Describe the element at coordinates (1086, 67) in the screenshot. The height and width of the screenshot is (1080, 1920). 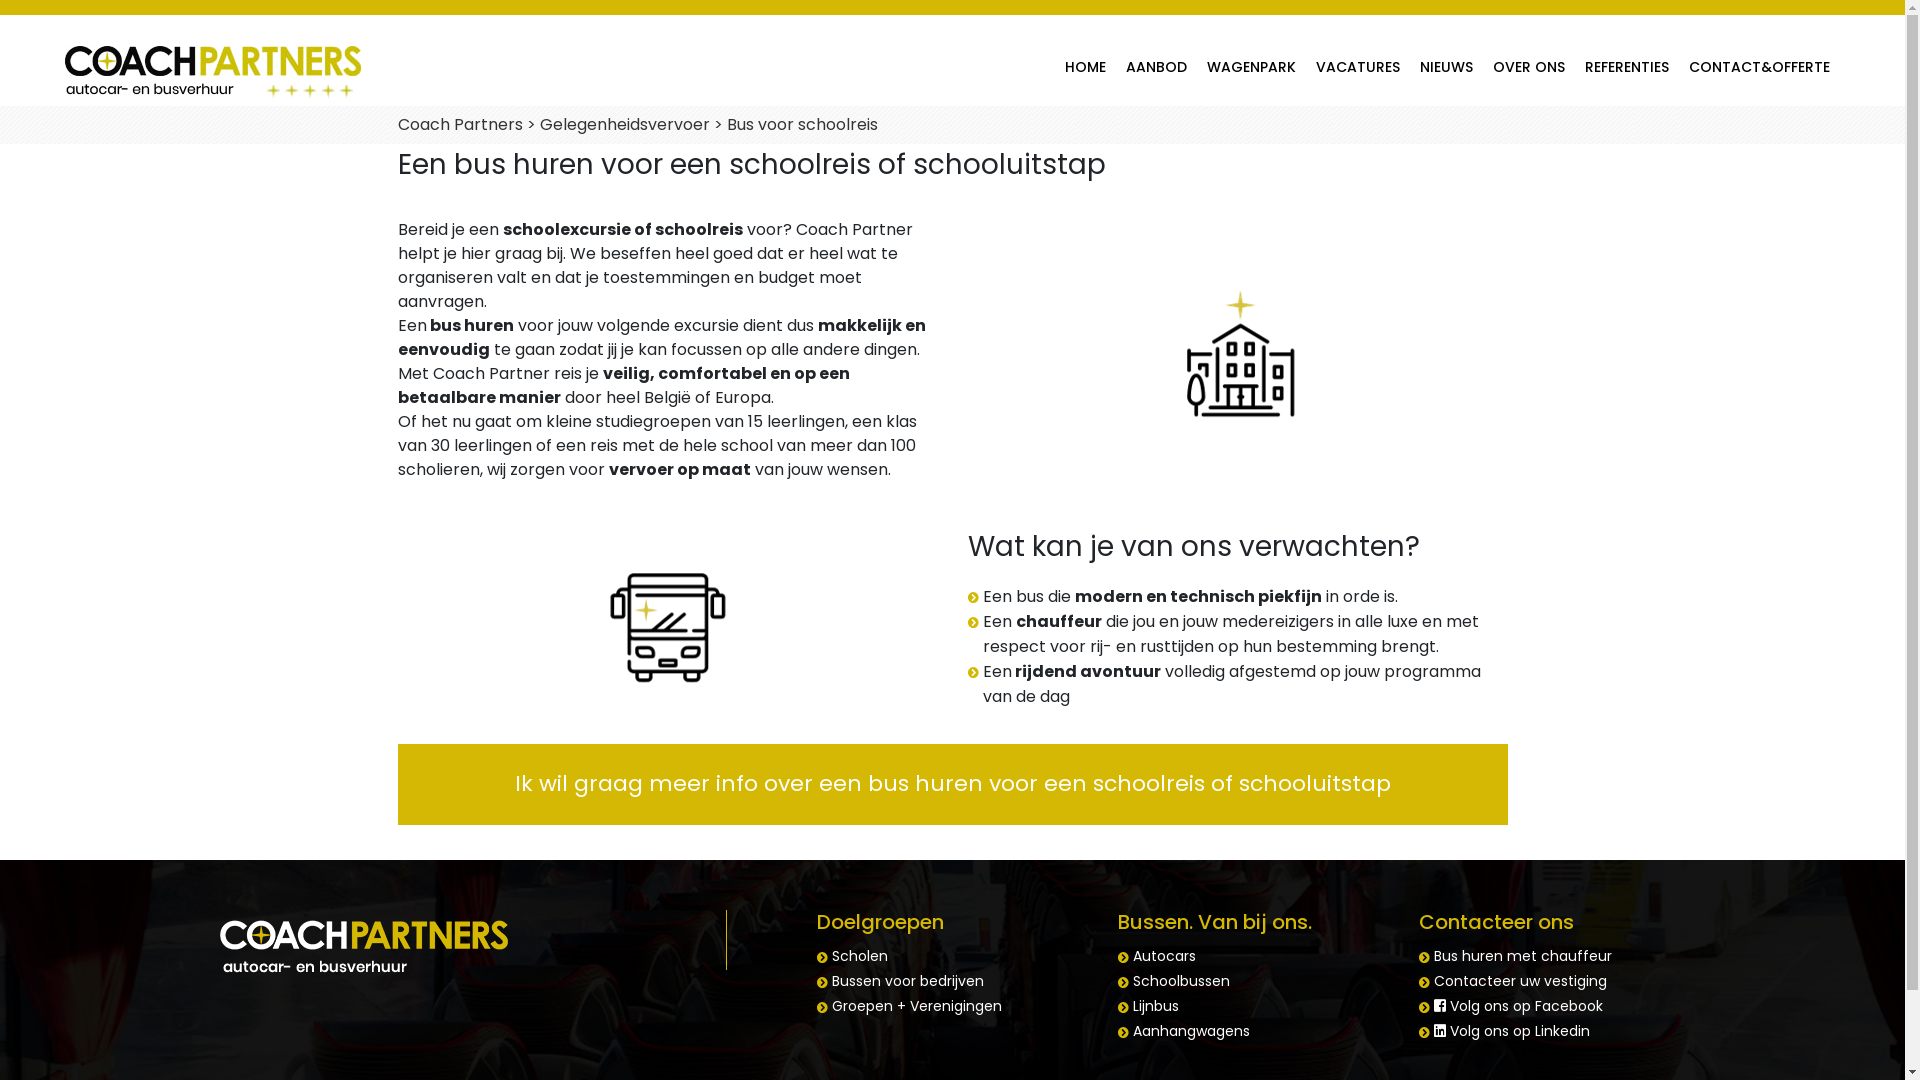
I see `HOME` at that location.